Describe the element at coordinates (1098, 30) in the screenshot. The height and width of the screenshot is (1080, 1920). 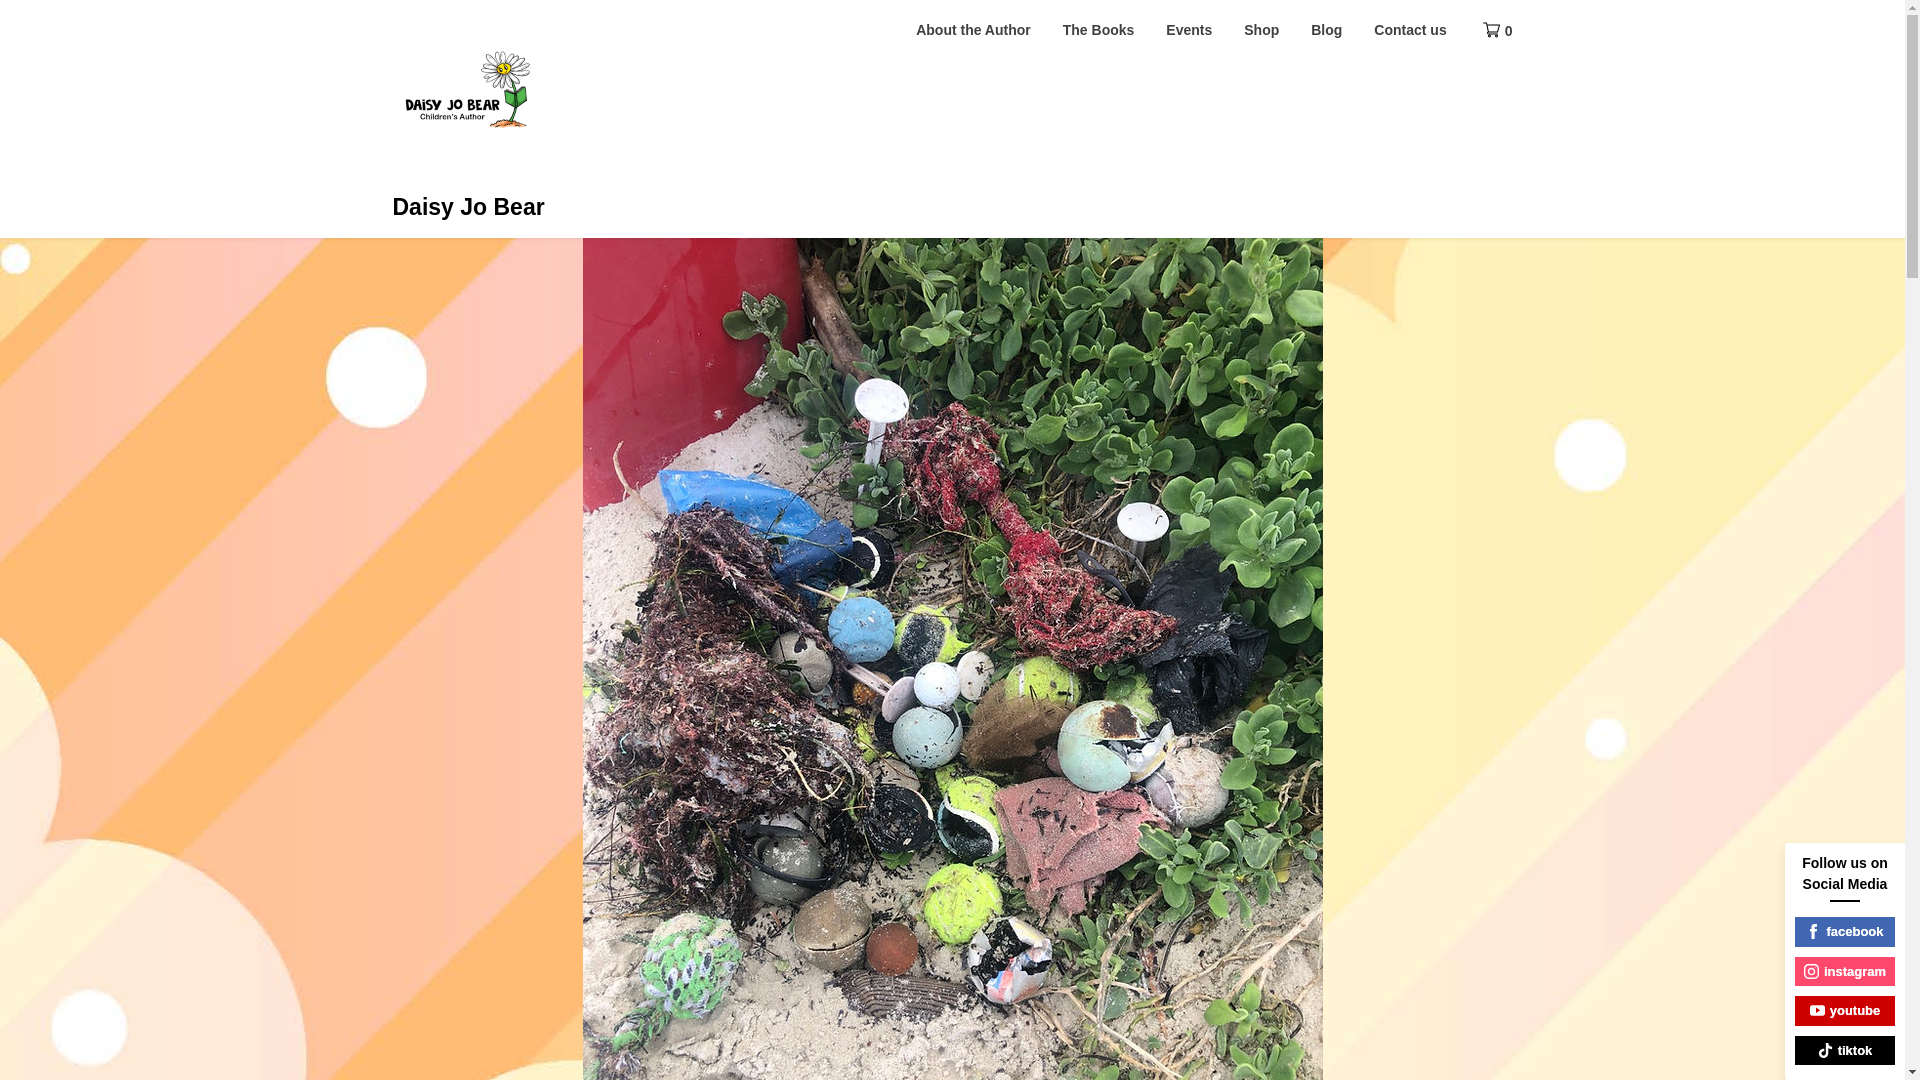
I see `The Books` at that location.